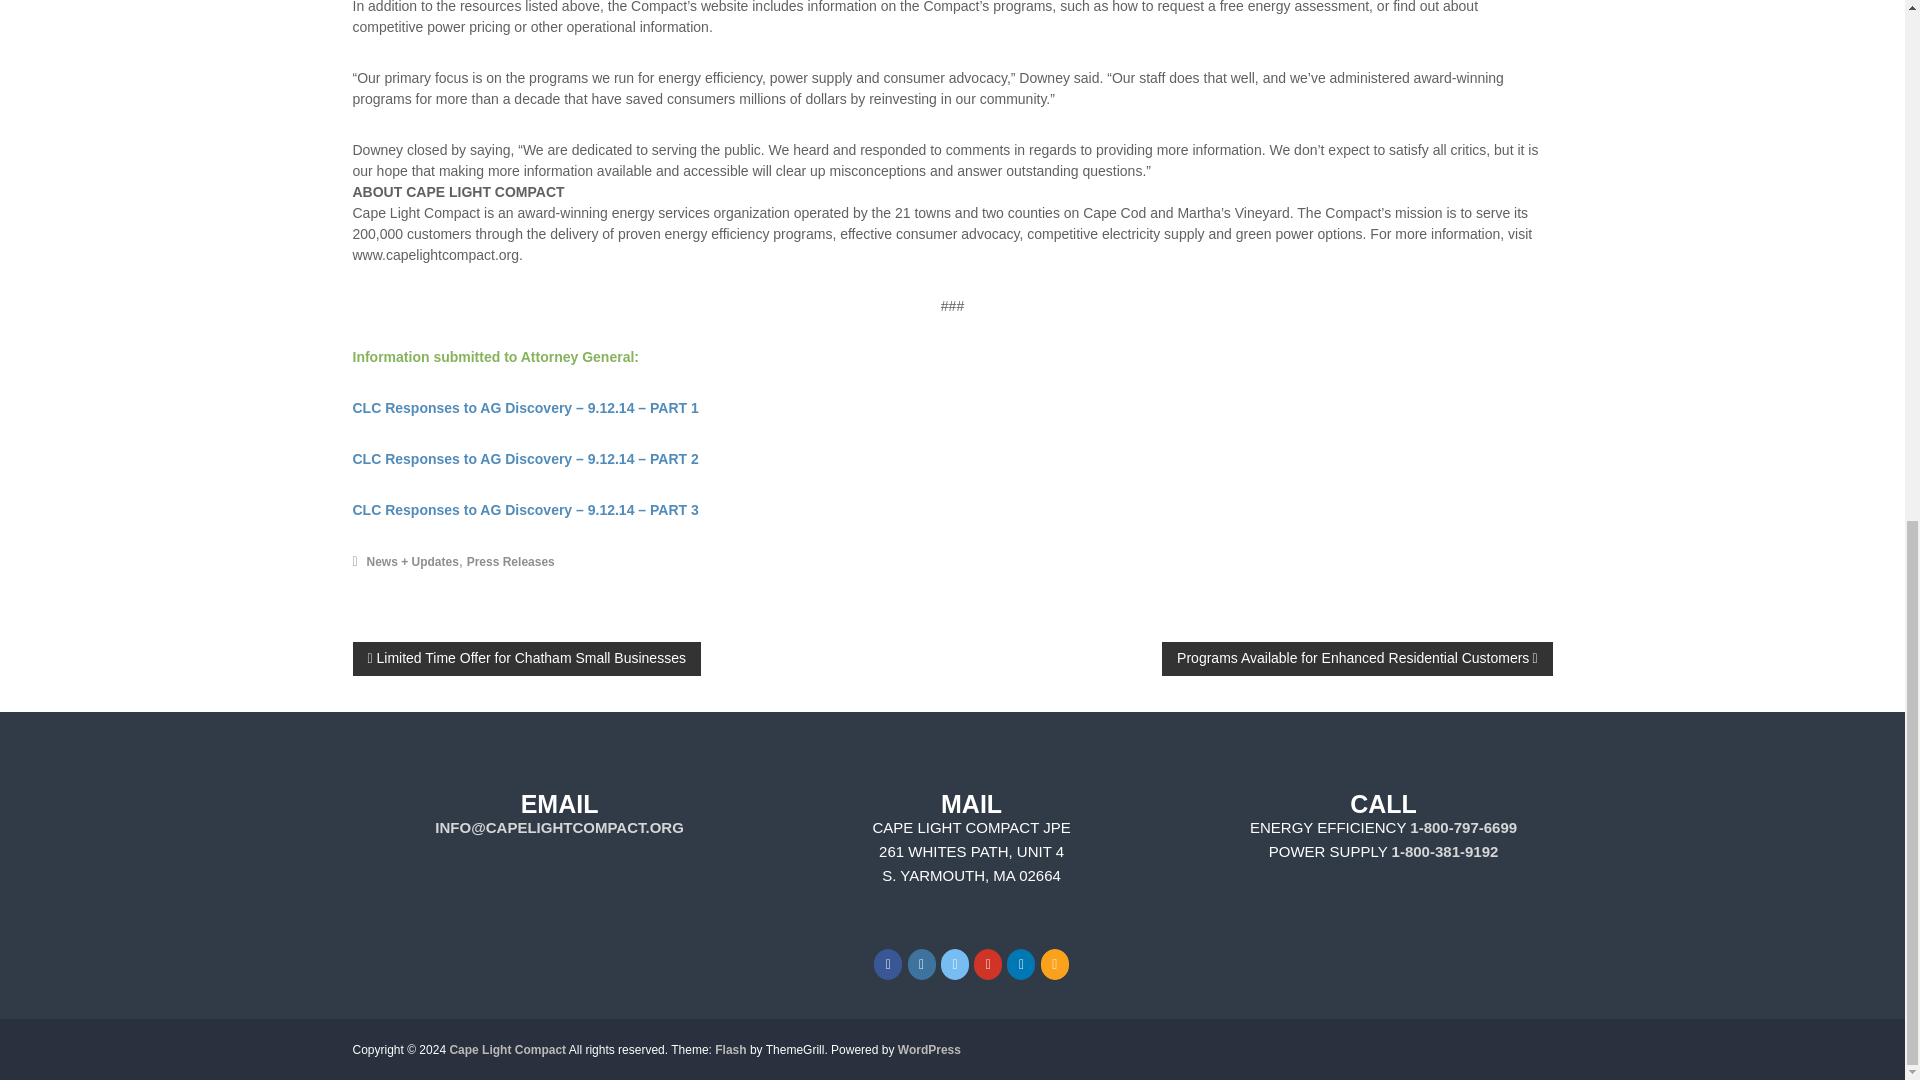 The width and height of the screenshot is (1920, 1080). Describe the element at coordinates (1054, 964) in the screenshot. I see `Cape Light Compact on Rss` at that location.